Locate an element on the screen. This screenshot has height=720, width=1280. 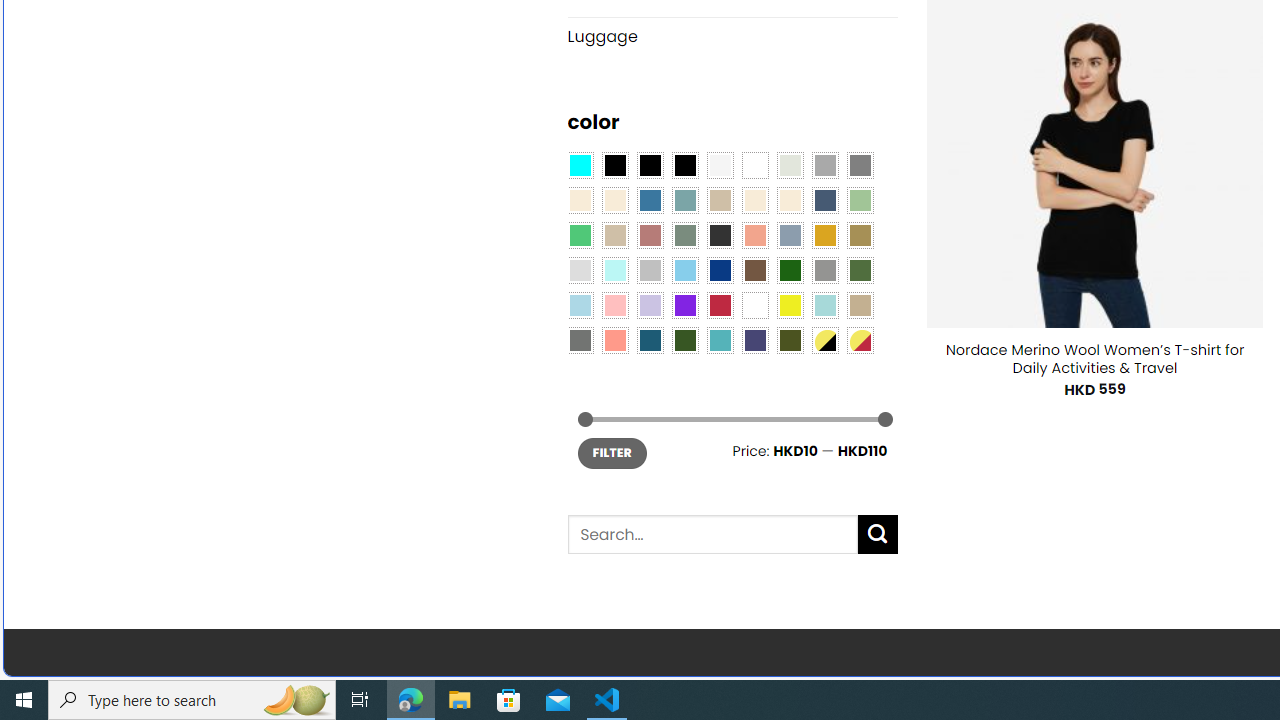
Pink is located at coordinates (614, 305).